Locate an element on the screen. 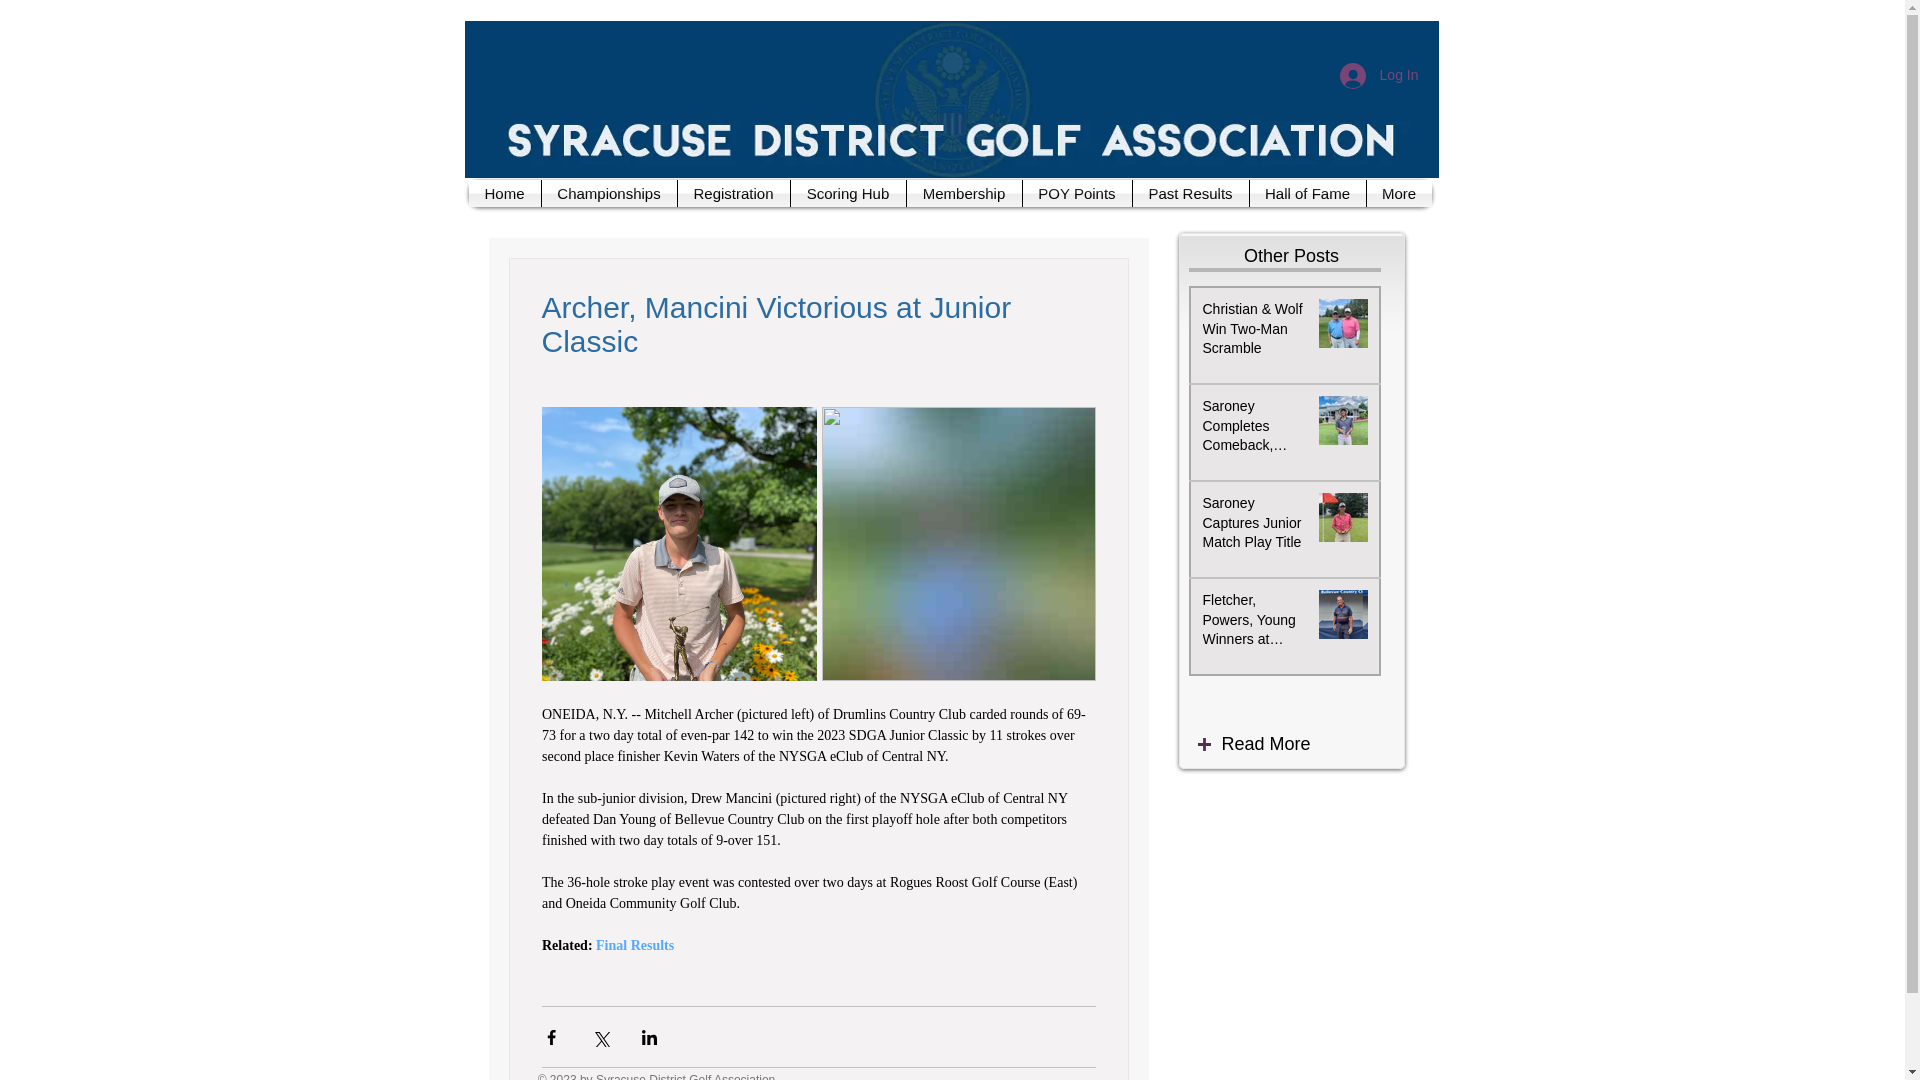 Image resolution: width=1920 pixels, height=1080 pixels. Past Results is located at coordinates (1190, 194).